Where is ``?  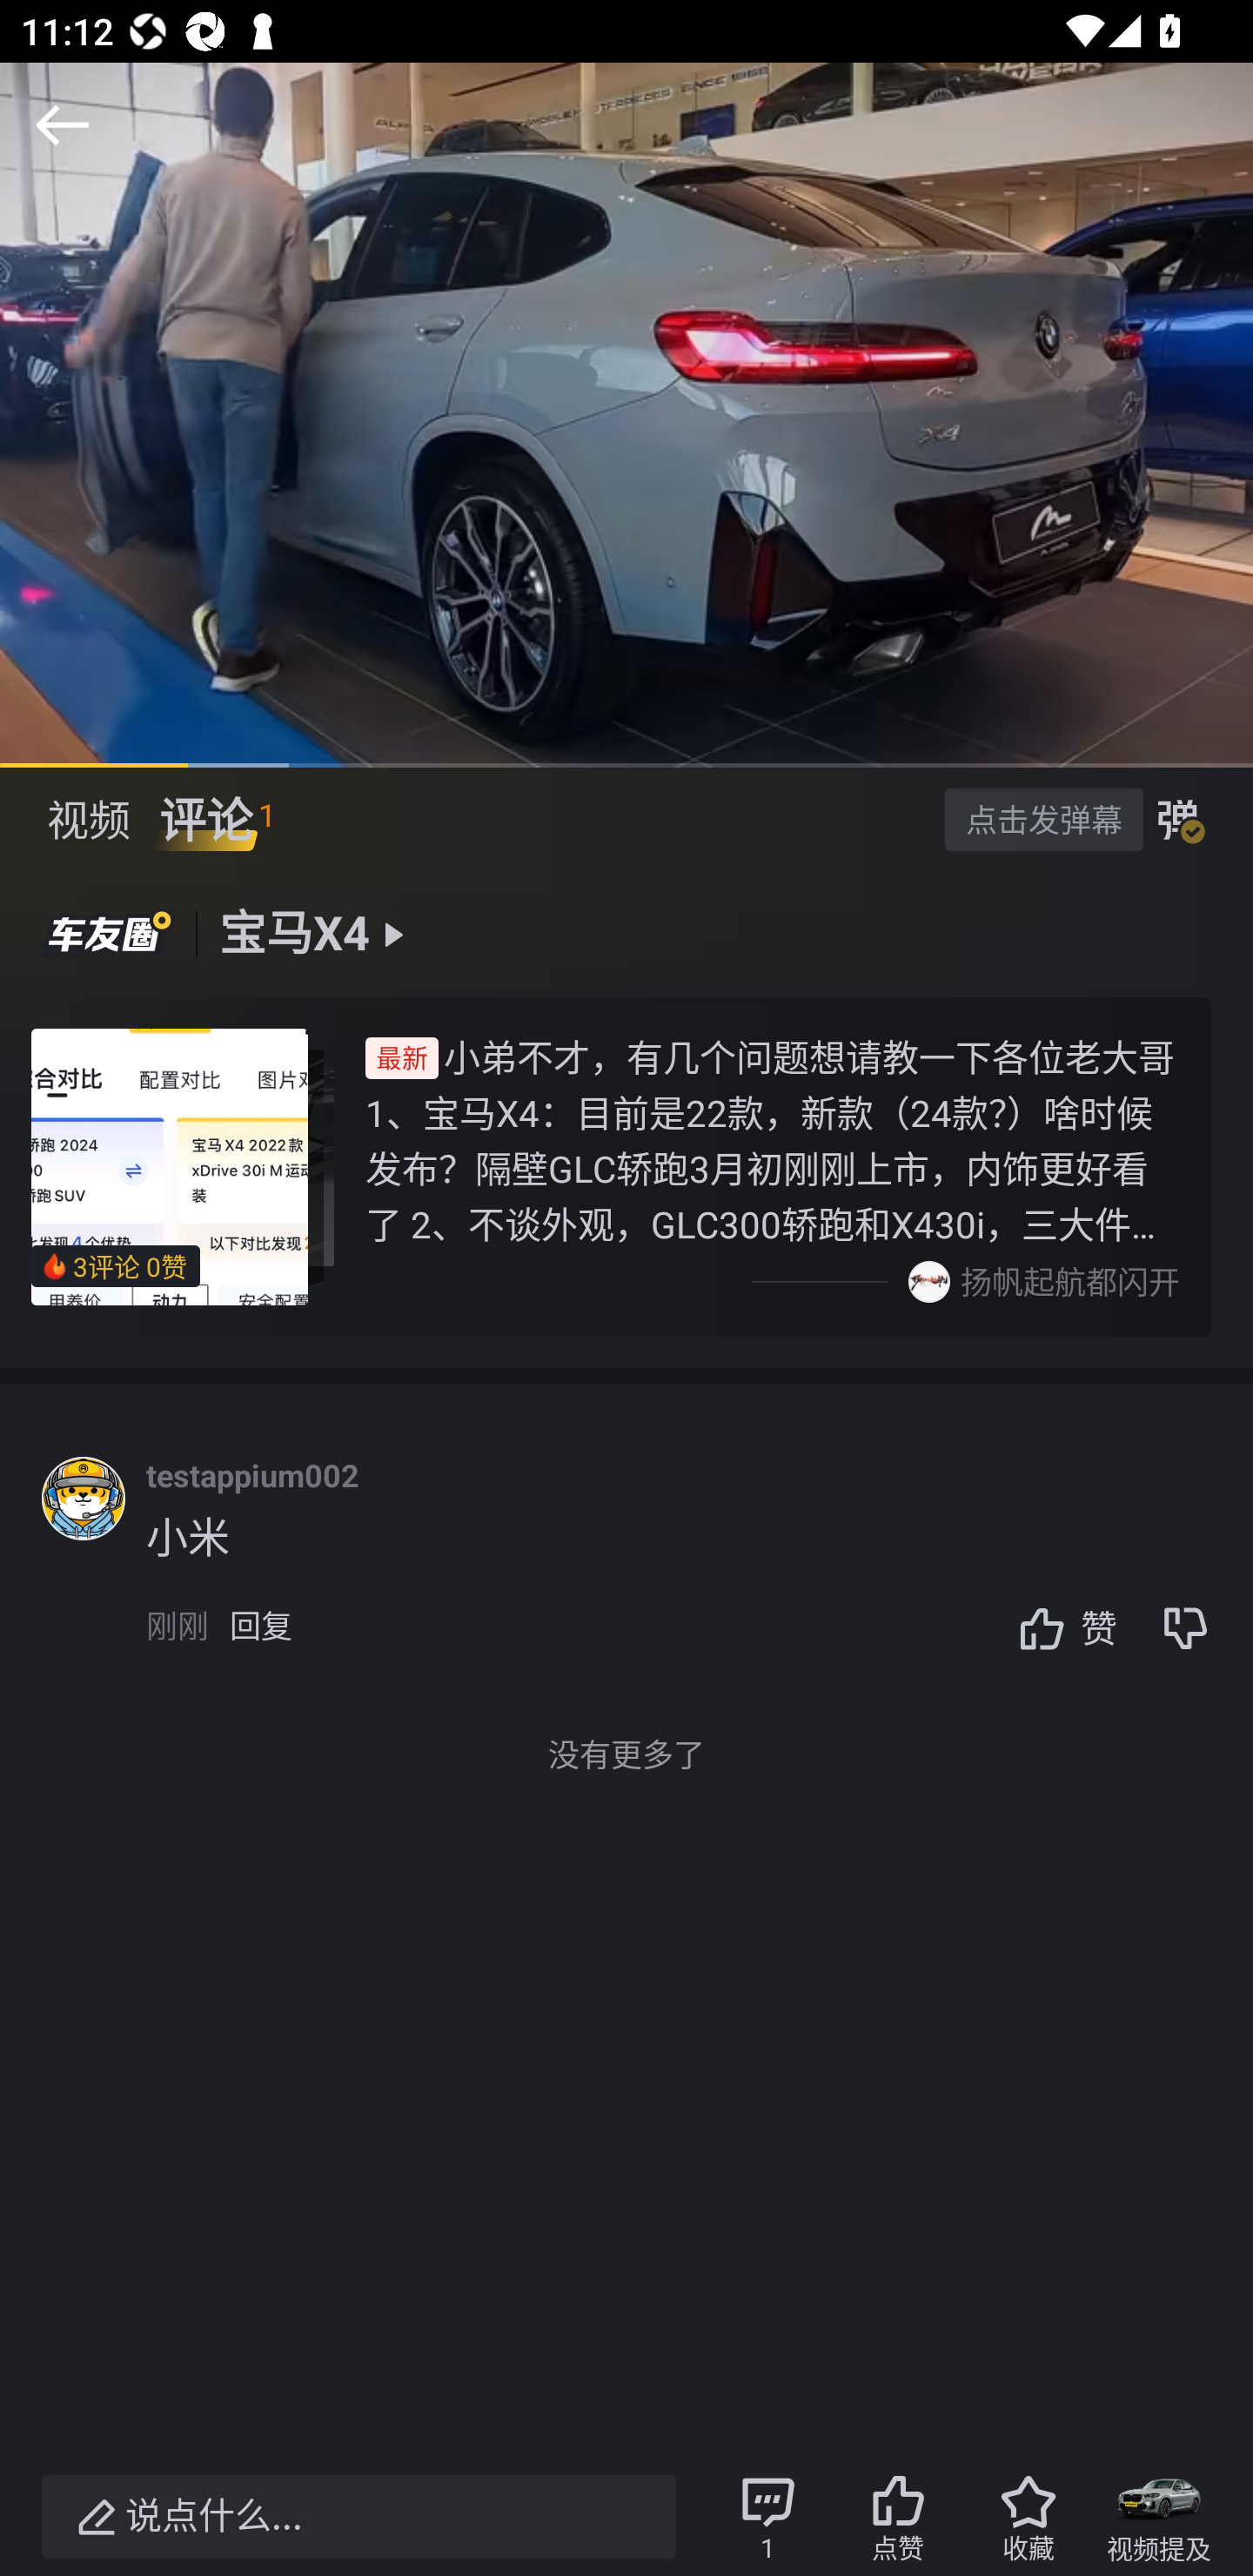
 is located at coordinates (63, 125).